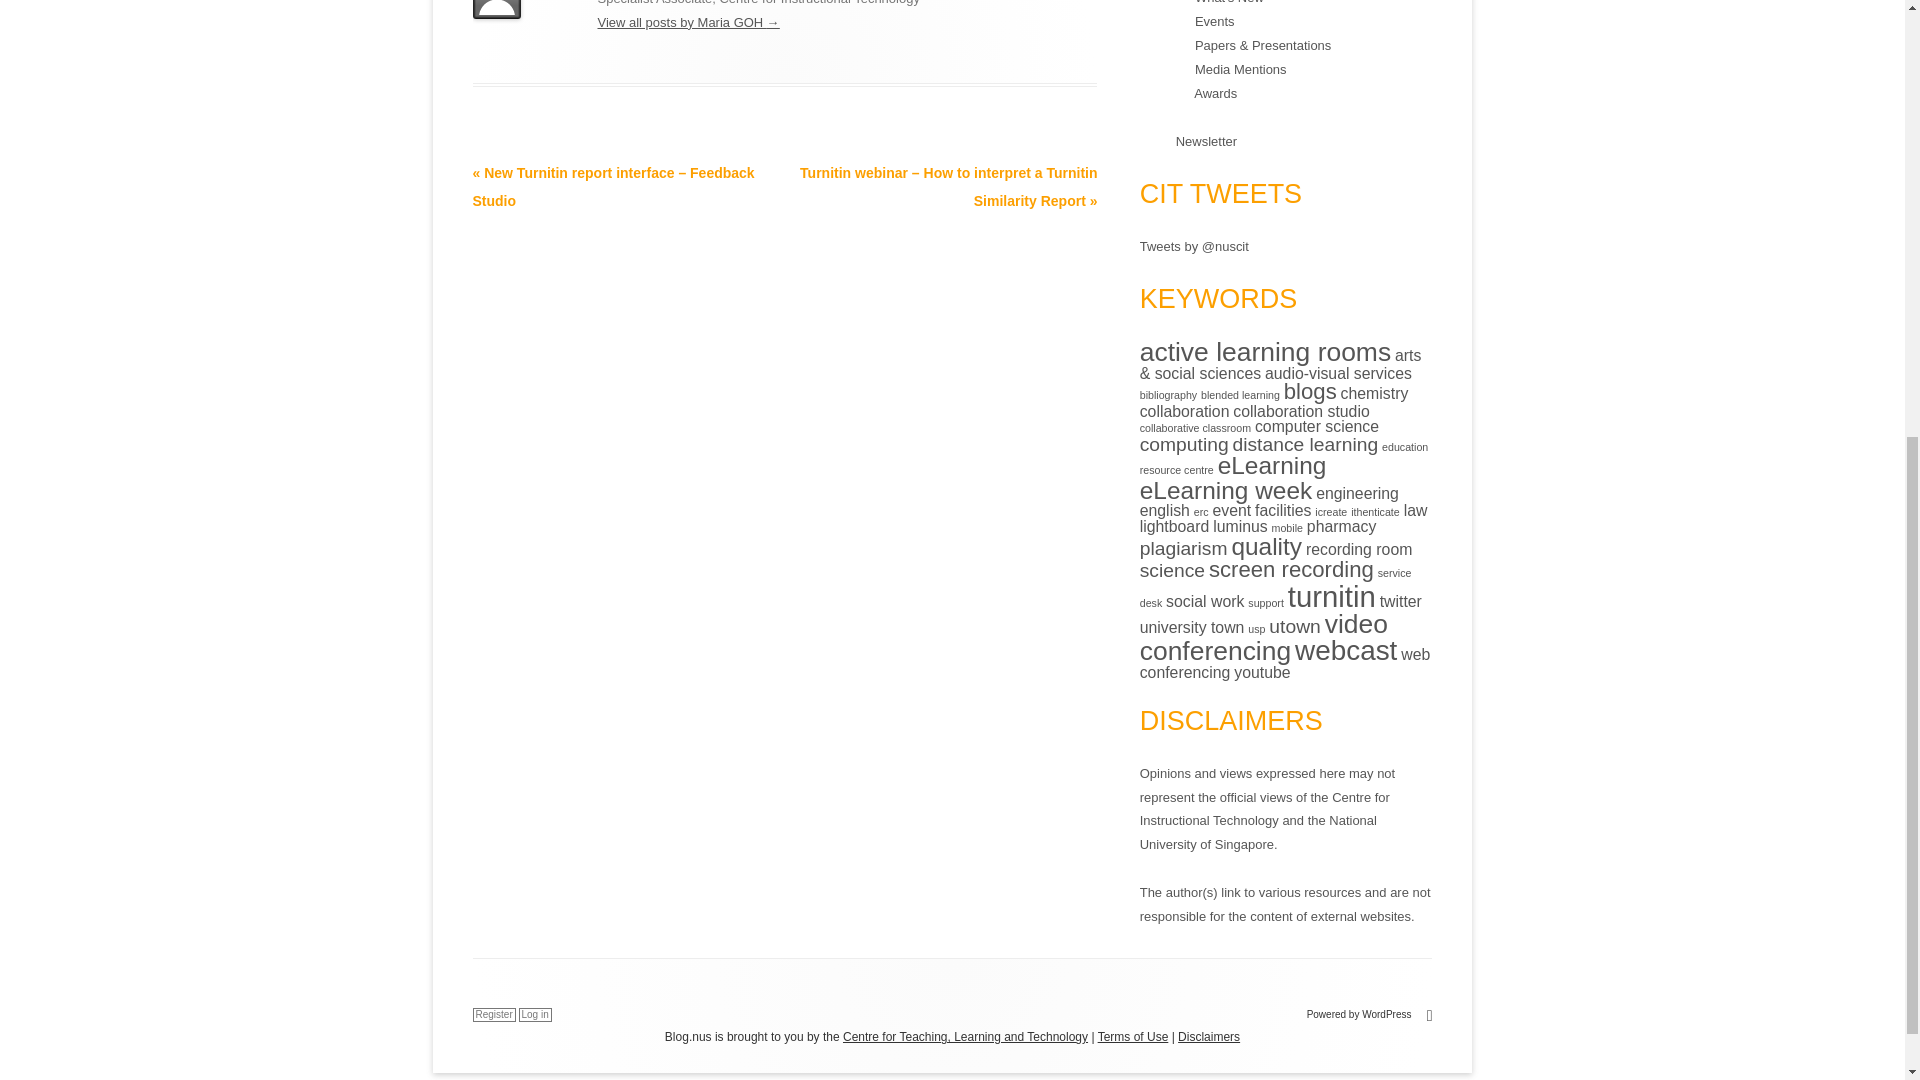 The height and width of the screenshot is (1080, 1920). I want to click on collaboration, so click(1185, 410).